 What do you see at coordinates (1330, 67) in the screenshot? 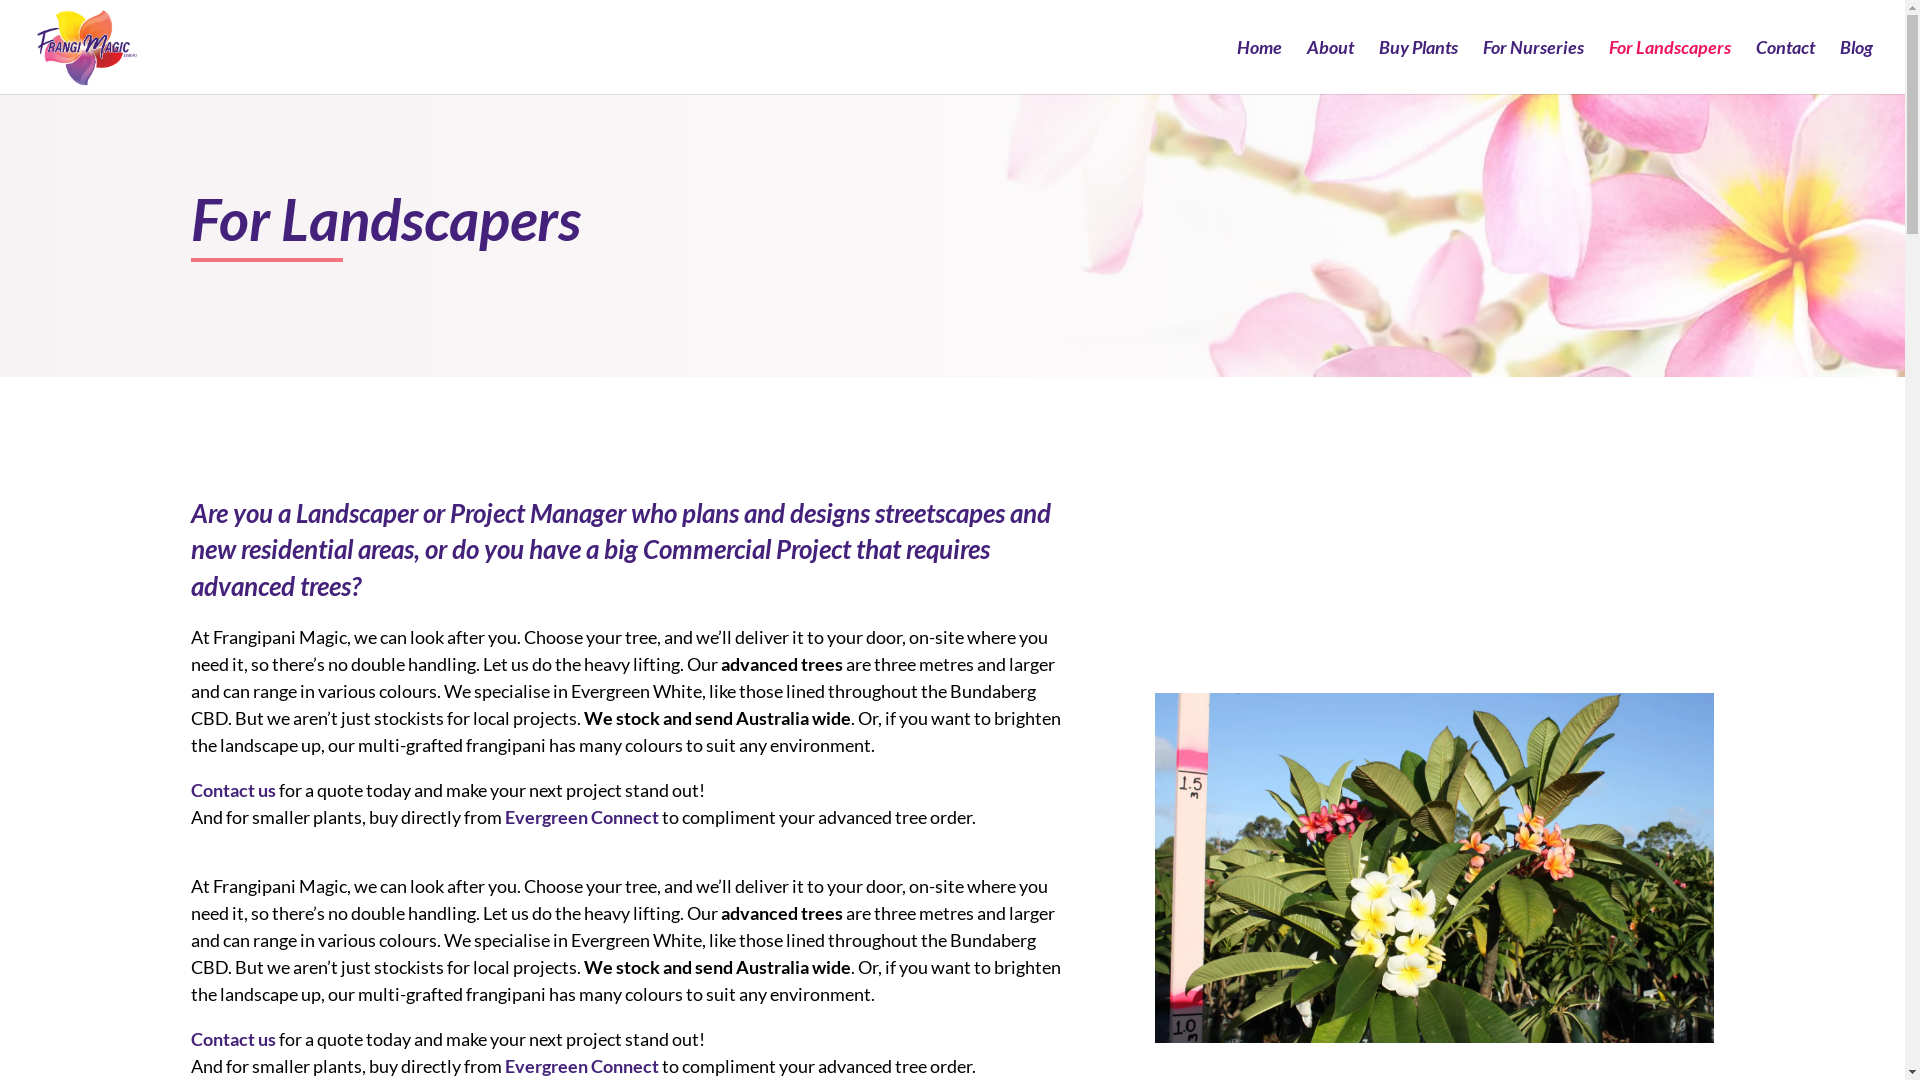
I see `About` at bounding box center [1330, 67].